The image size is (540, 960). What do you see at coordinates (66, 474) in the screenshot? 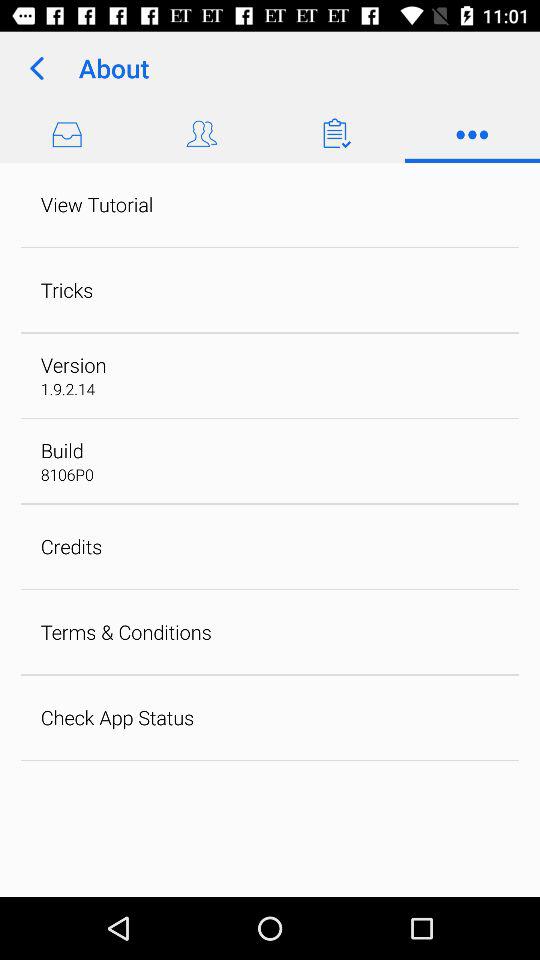
I see `tap the 8106p0 item` at bounding box center [66, 474].